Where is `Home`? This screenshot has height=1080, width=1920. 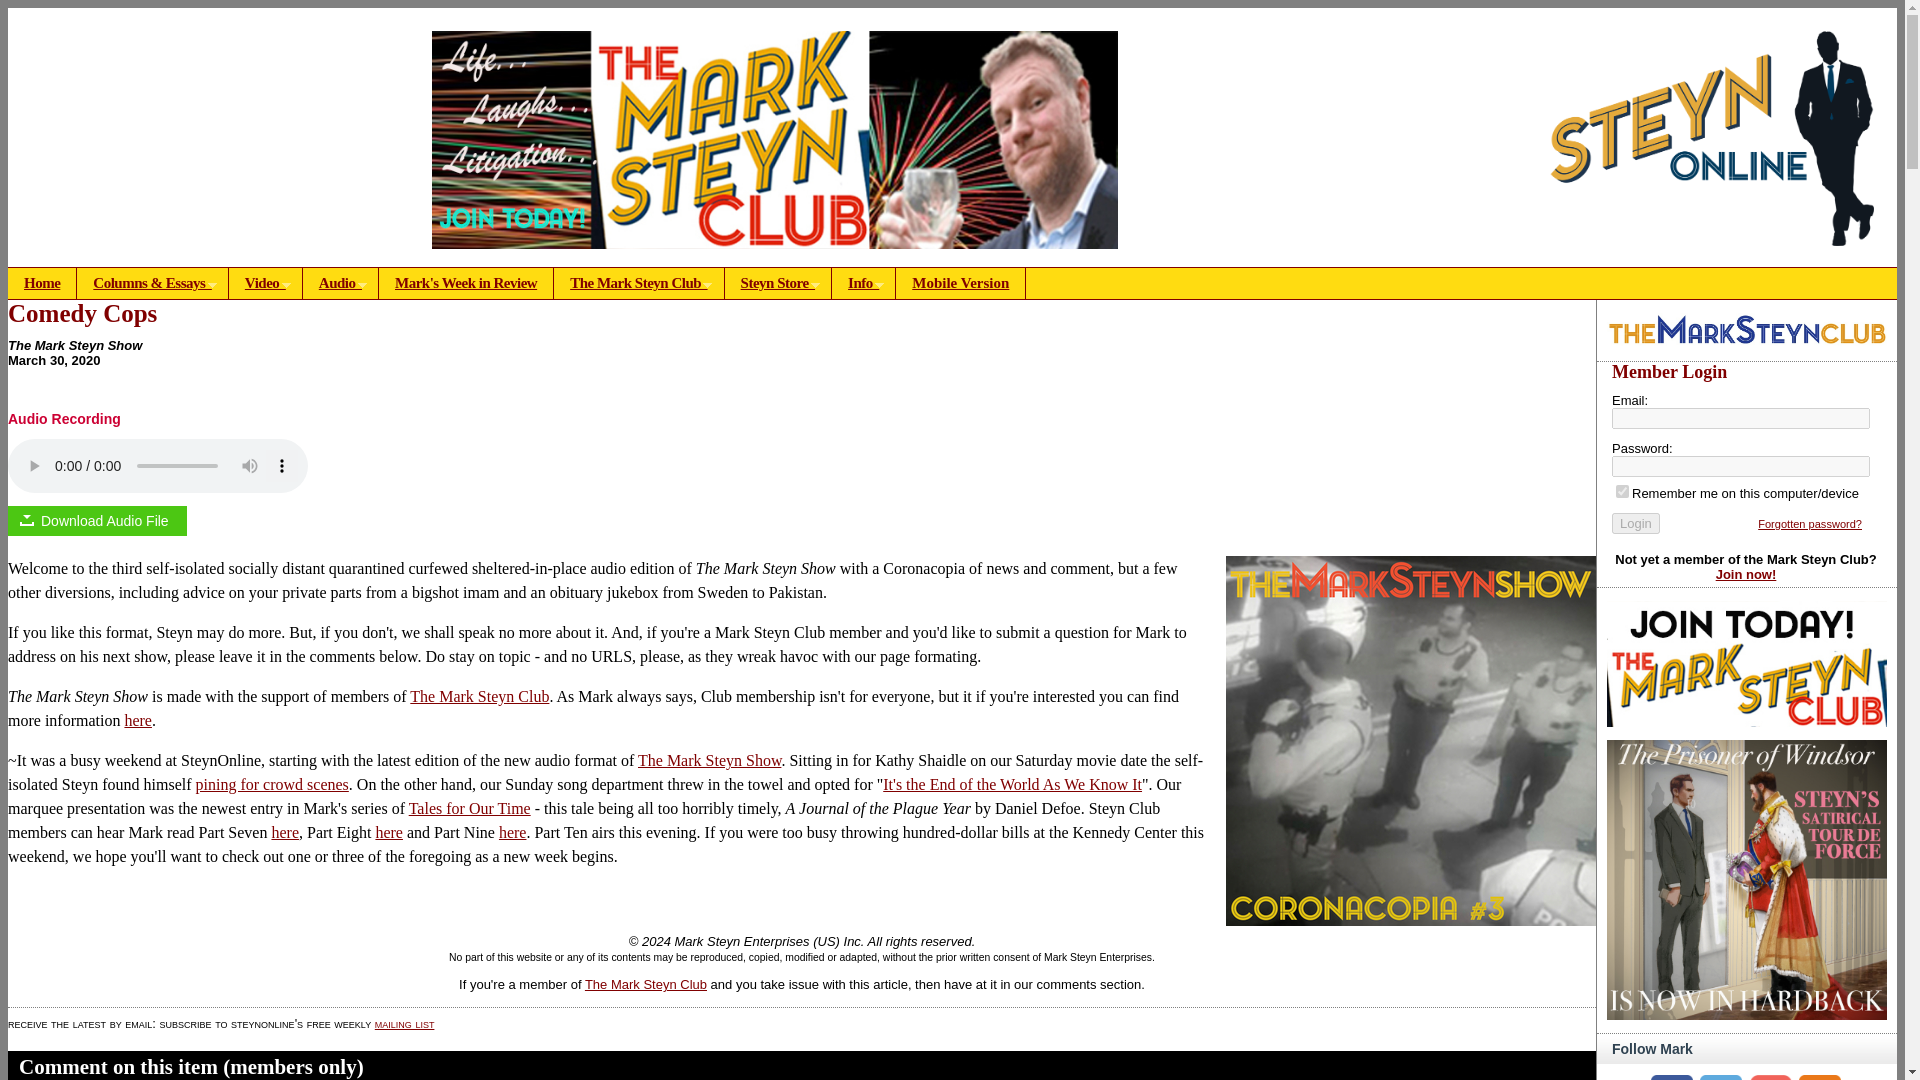 Home is located at coordinates (42, 283).